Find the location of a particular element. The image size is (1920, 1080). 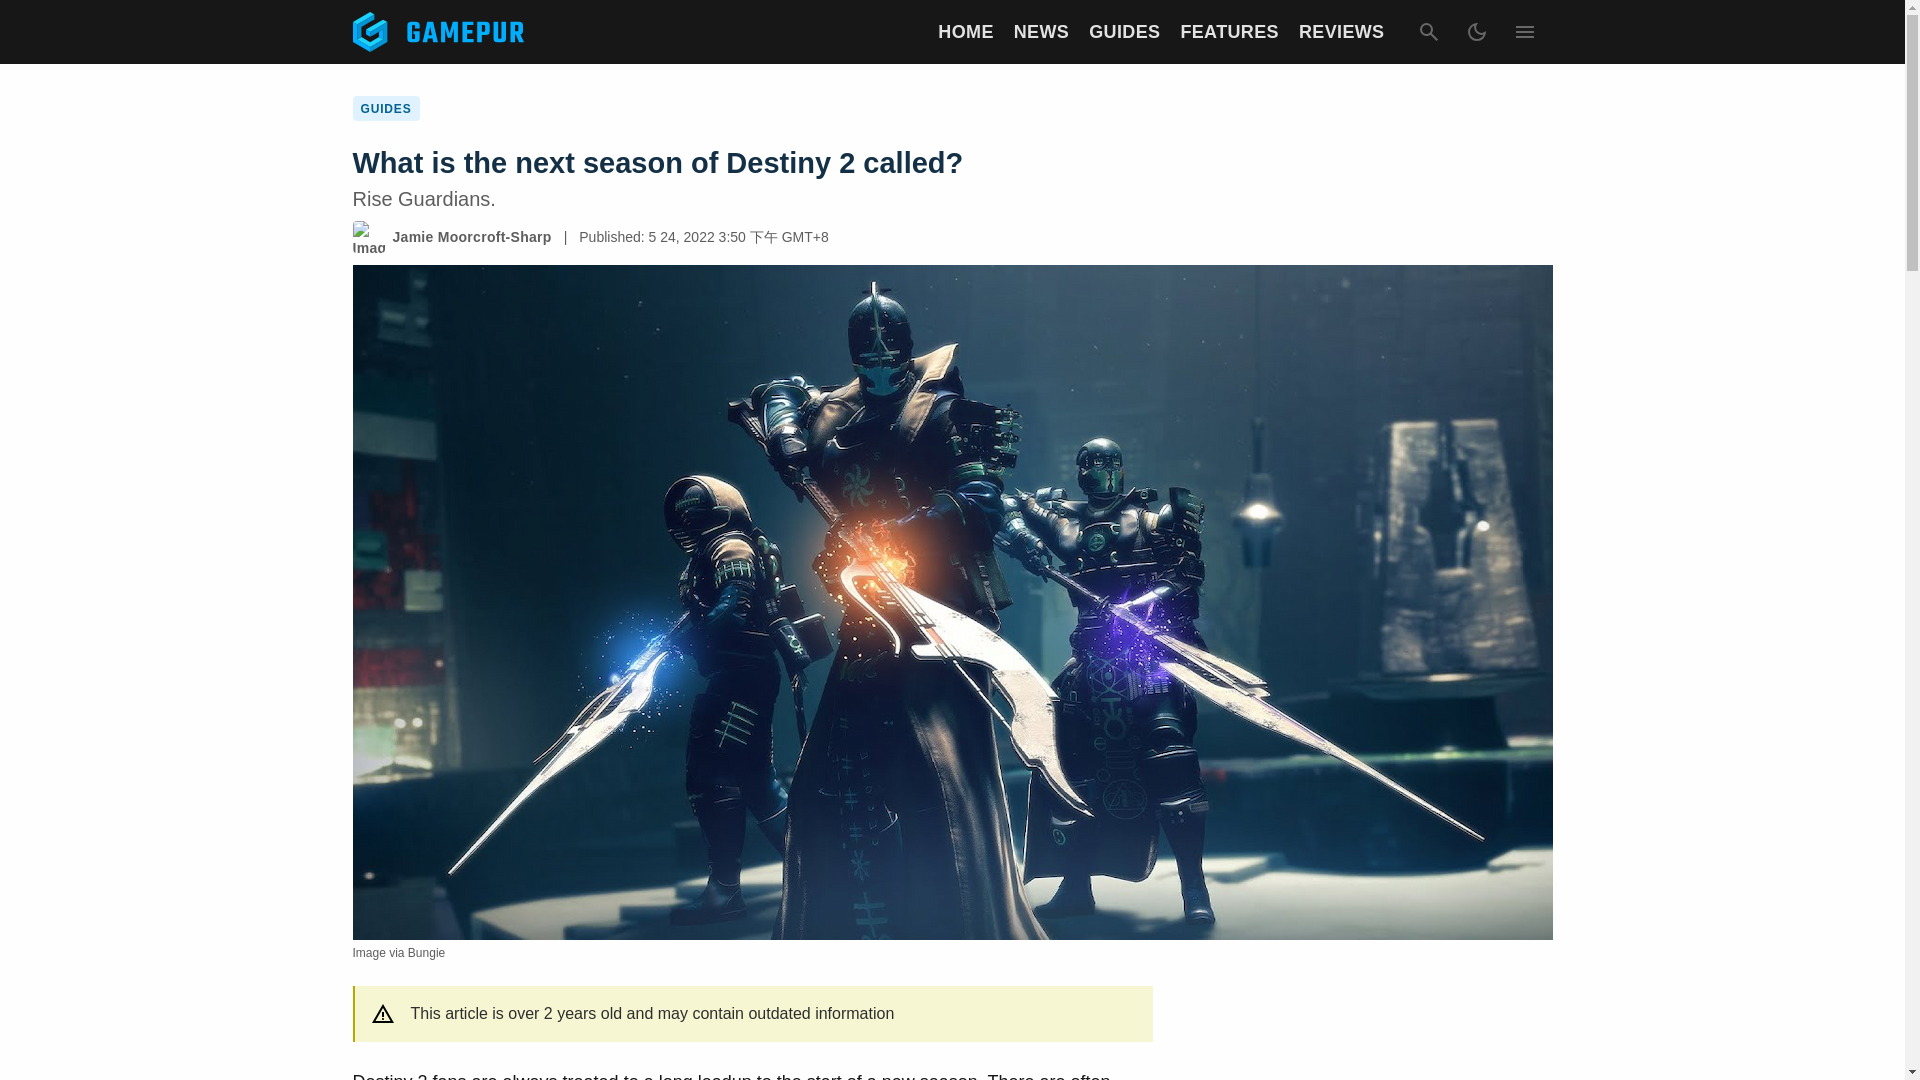

GUIDES is located at coordinates (1124, 32).